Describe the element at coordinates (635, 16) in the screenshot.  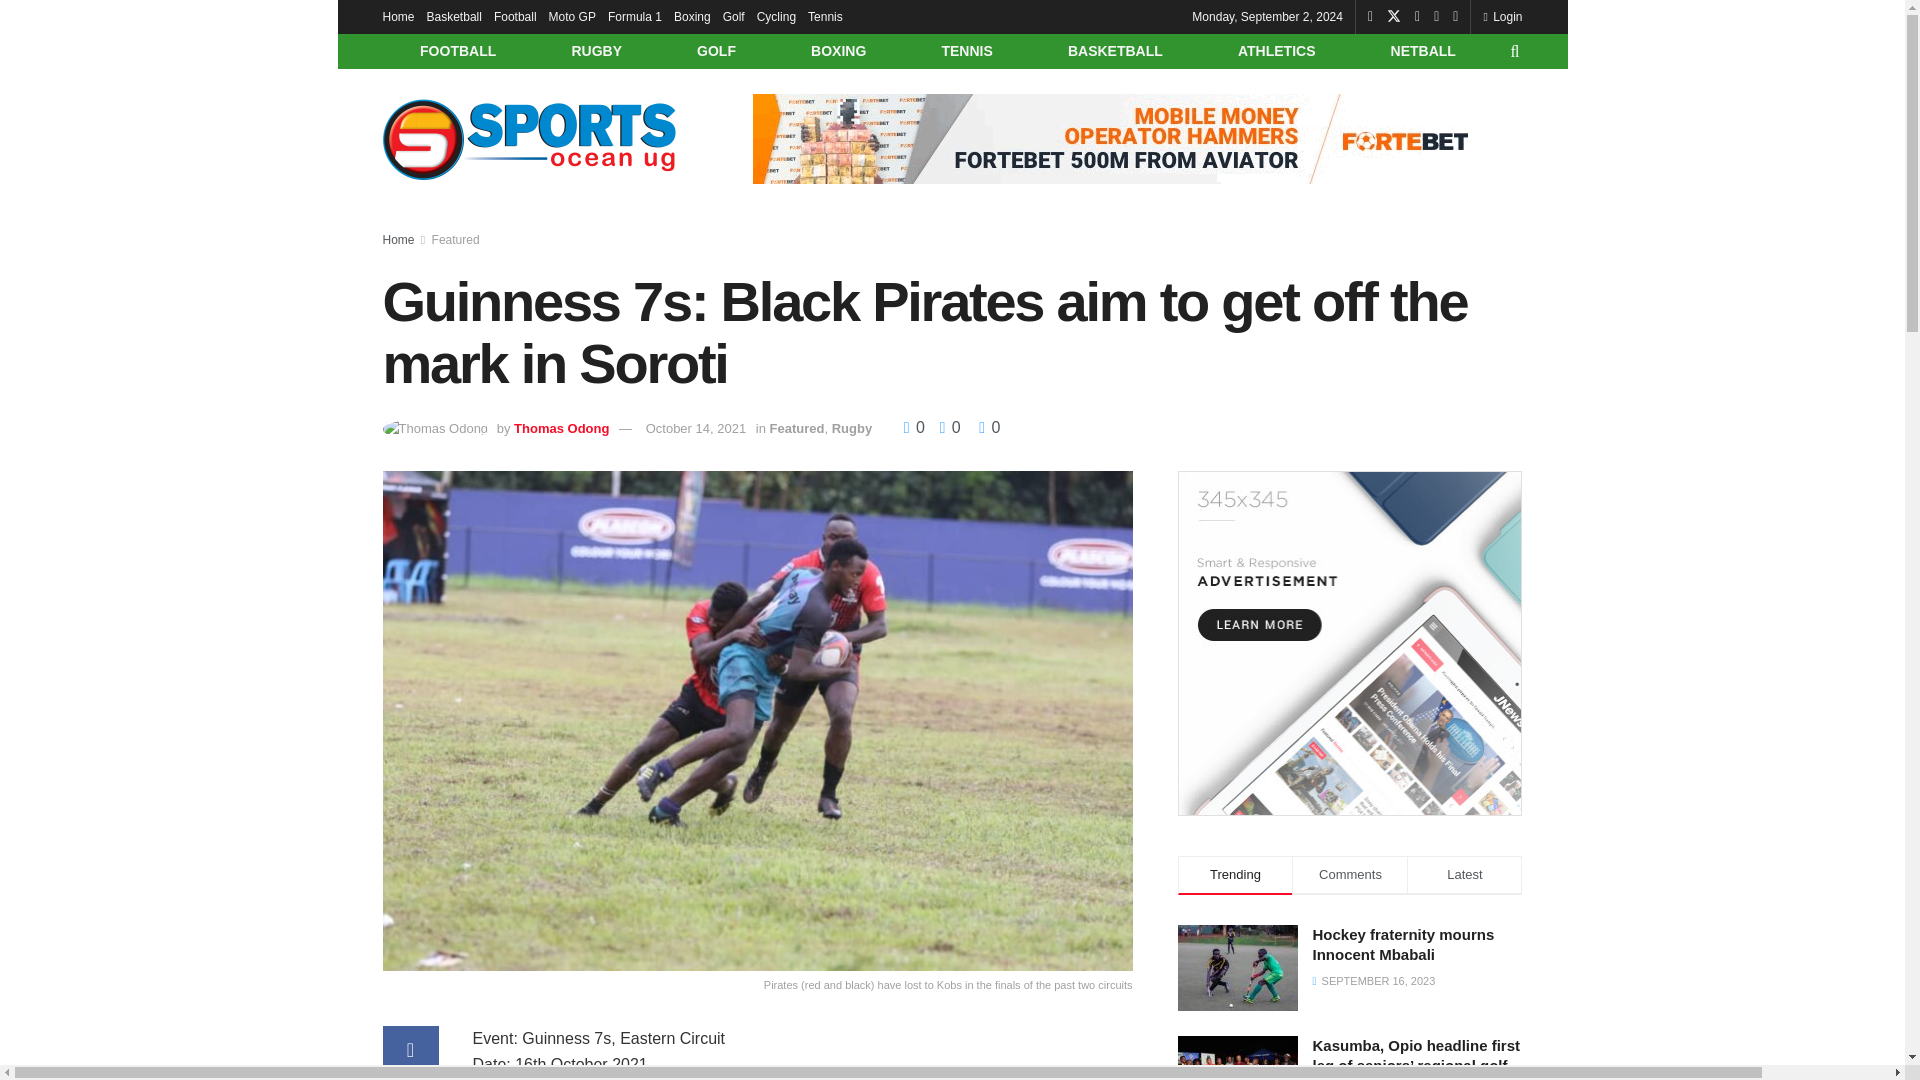
I see `Formula 1` at that location.